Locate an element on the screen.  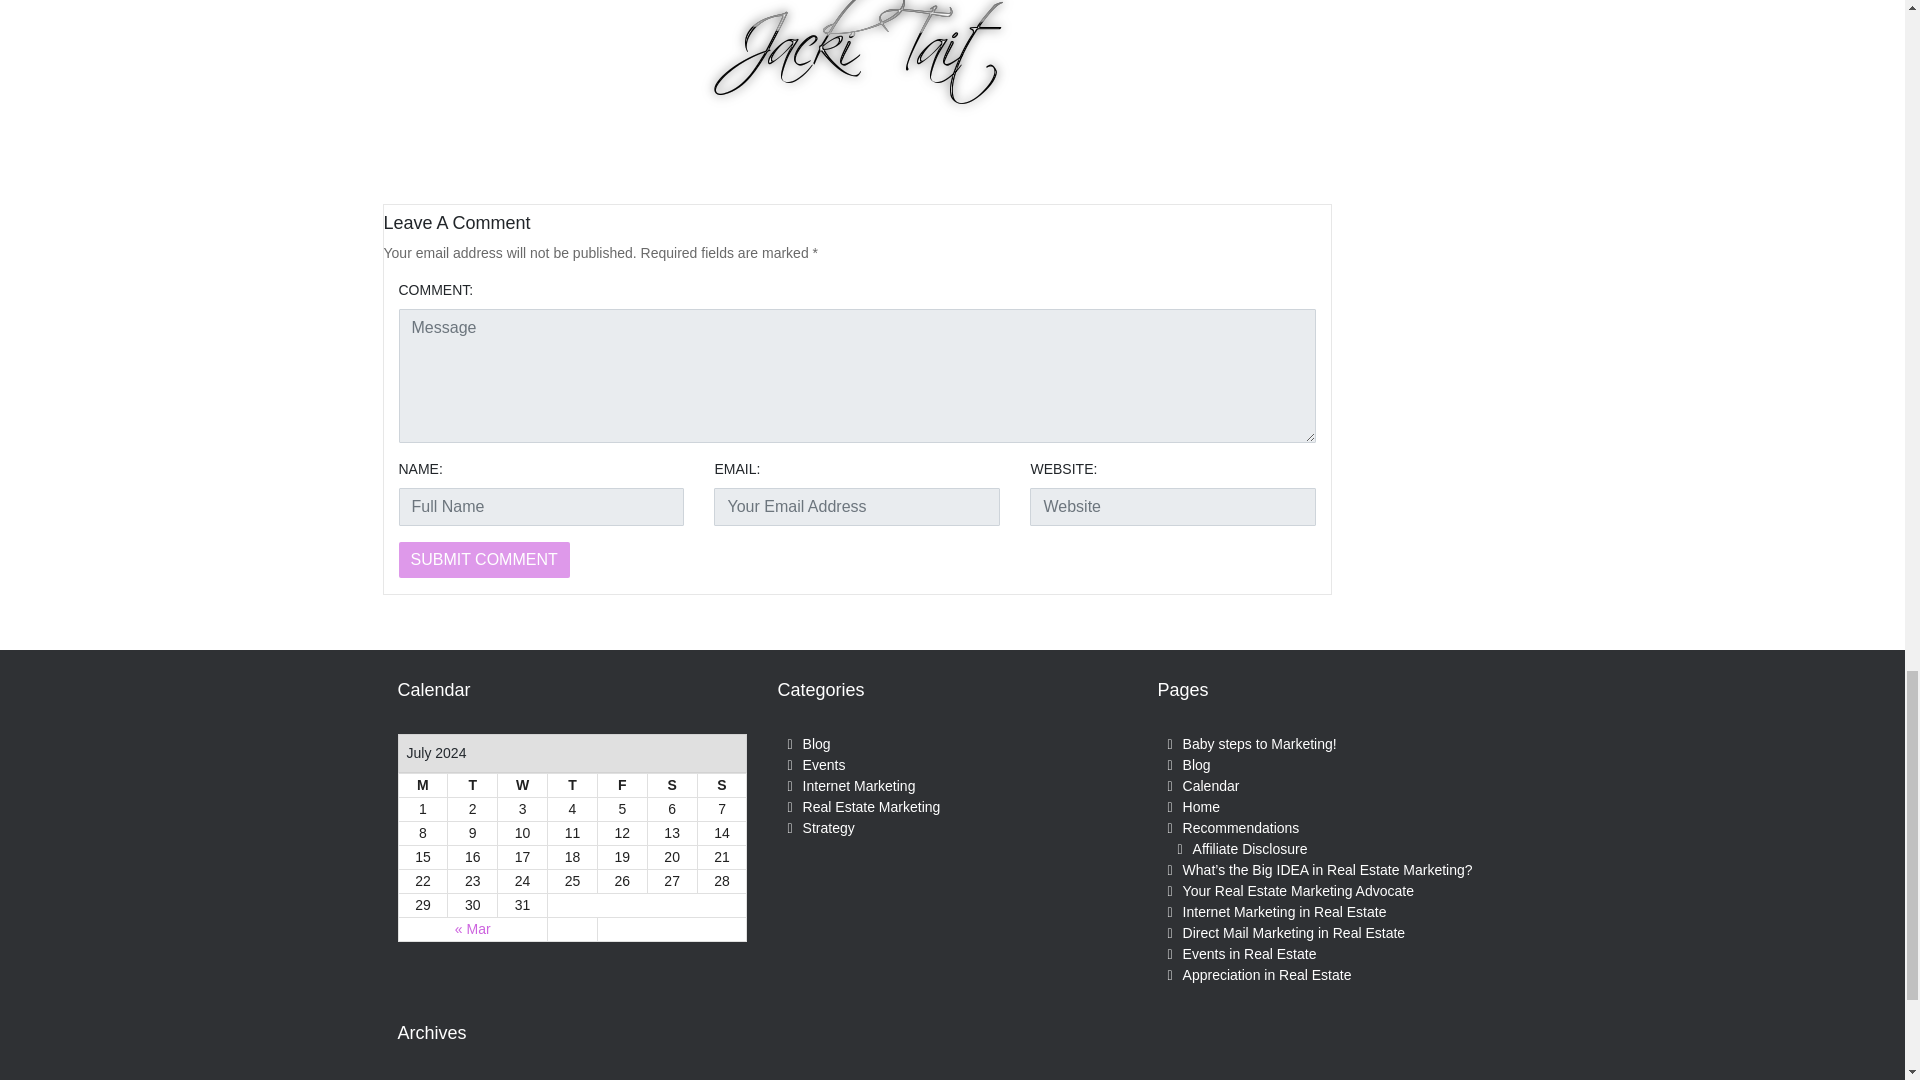
Baby steps to Marketing! is located at coordinates (1259, 743).